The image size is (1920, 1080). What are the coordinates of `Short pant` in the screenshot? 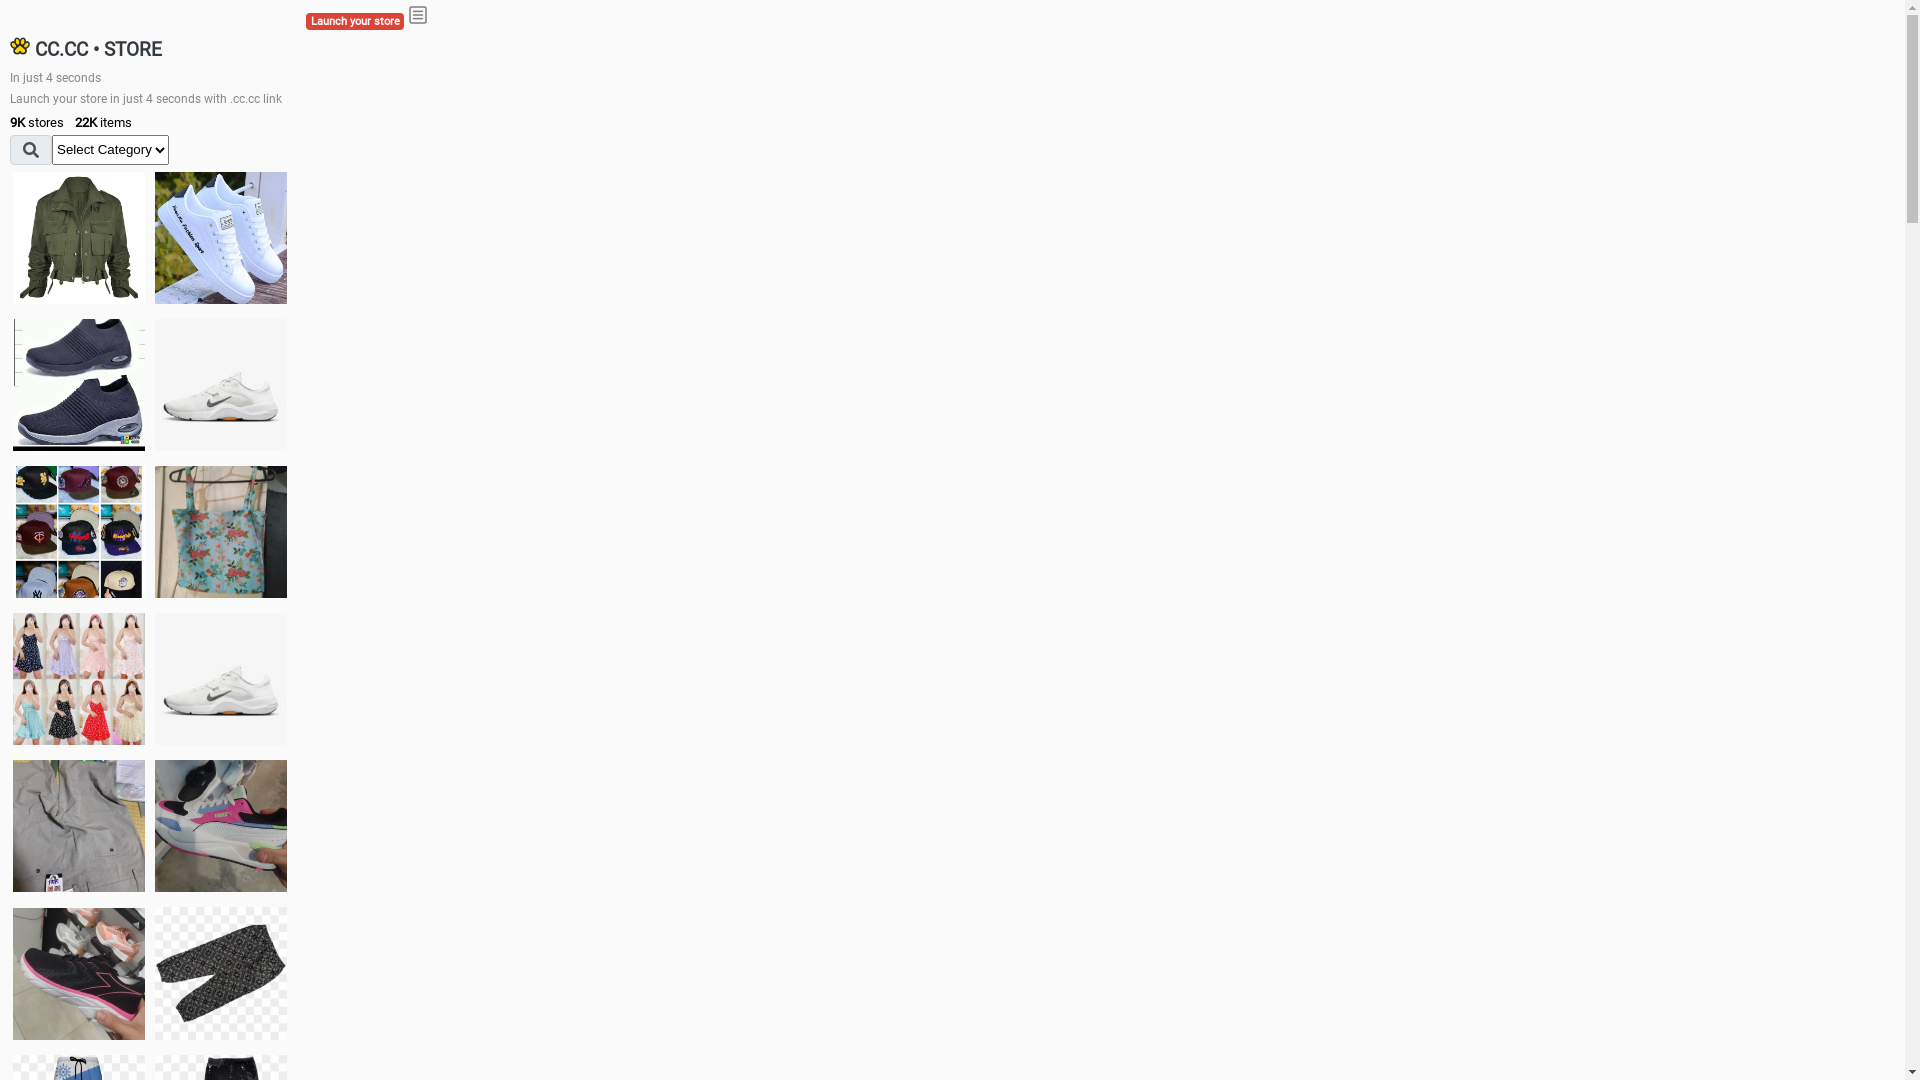 It's located at (221, 973).